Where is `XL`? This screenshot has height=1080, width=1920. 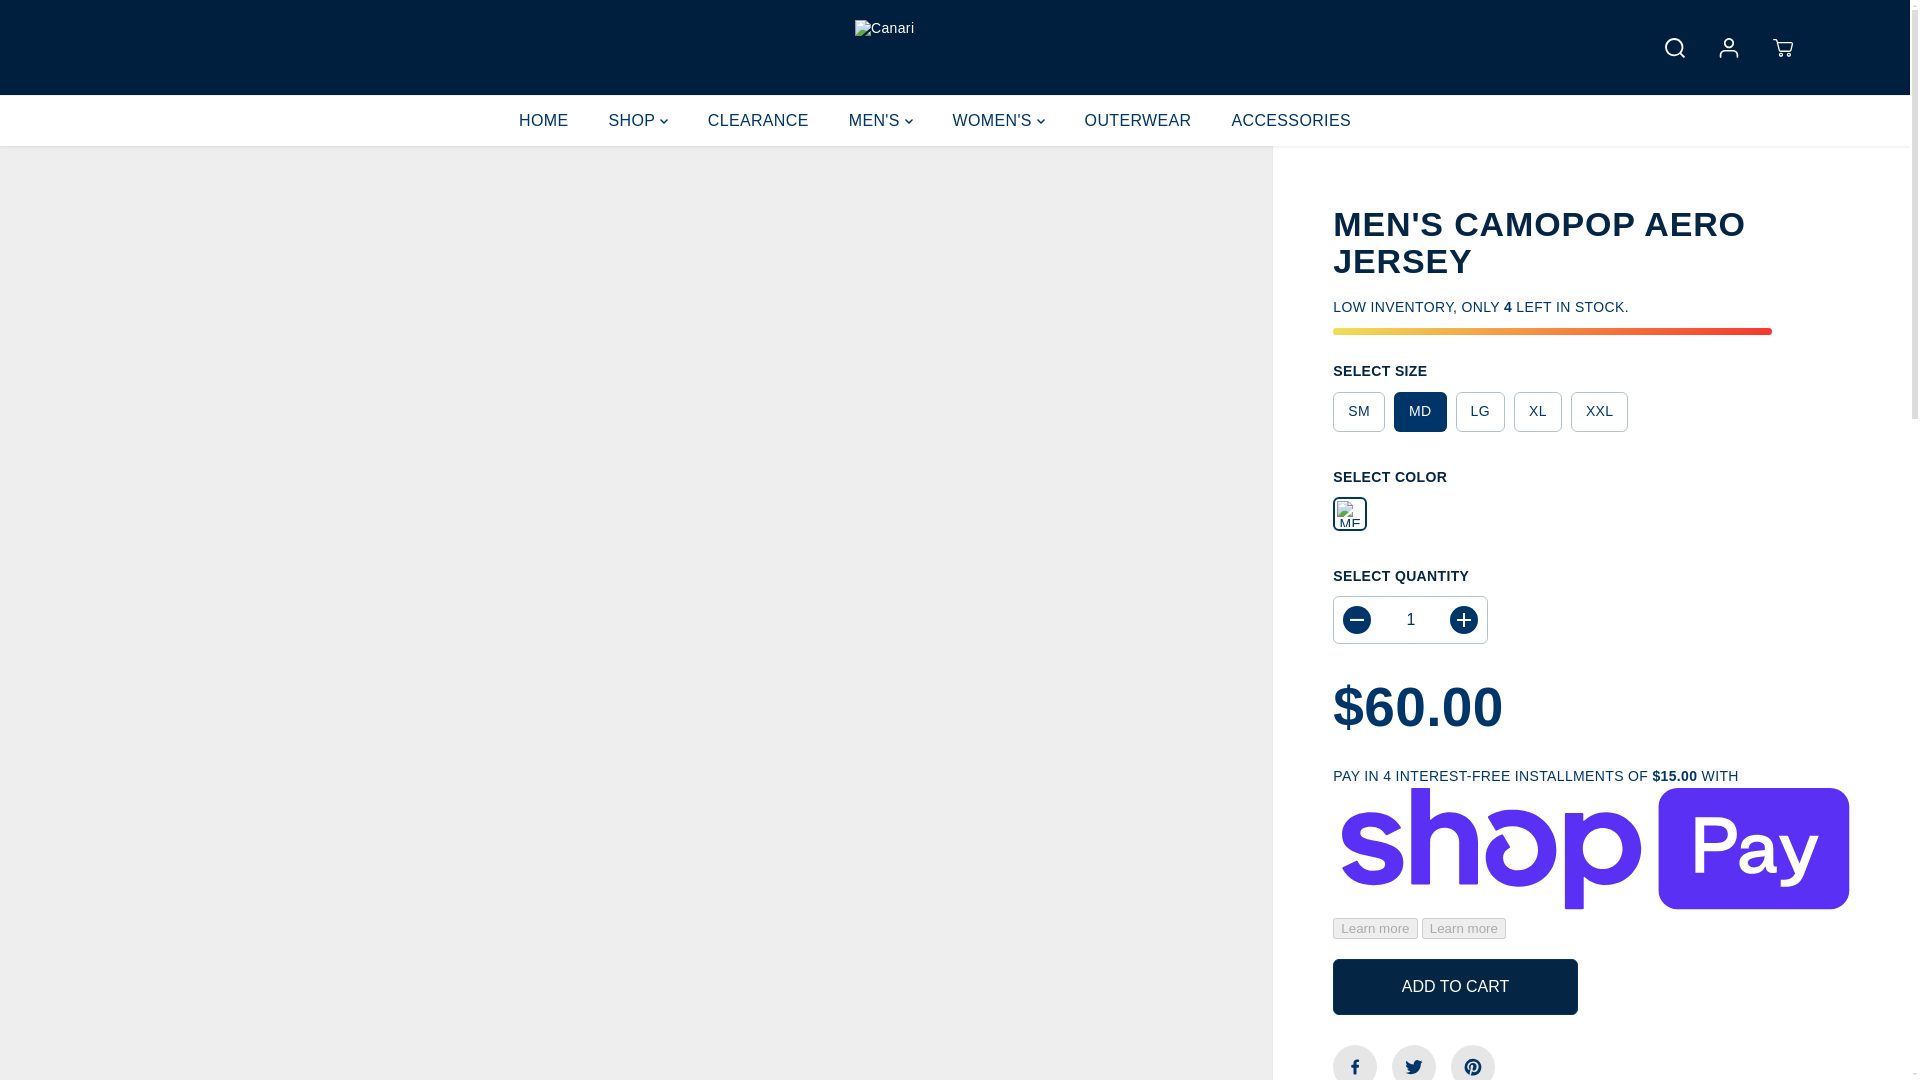
XL is located at coordinates (1538, 412).